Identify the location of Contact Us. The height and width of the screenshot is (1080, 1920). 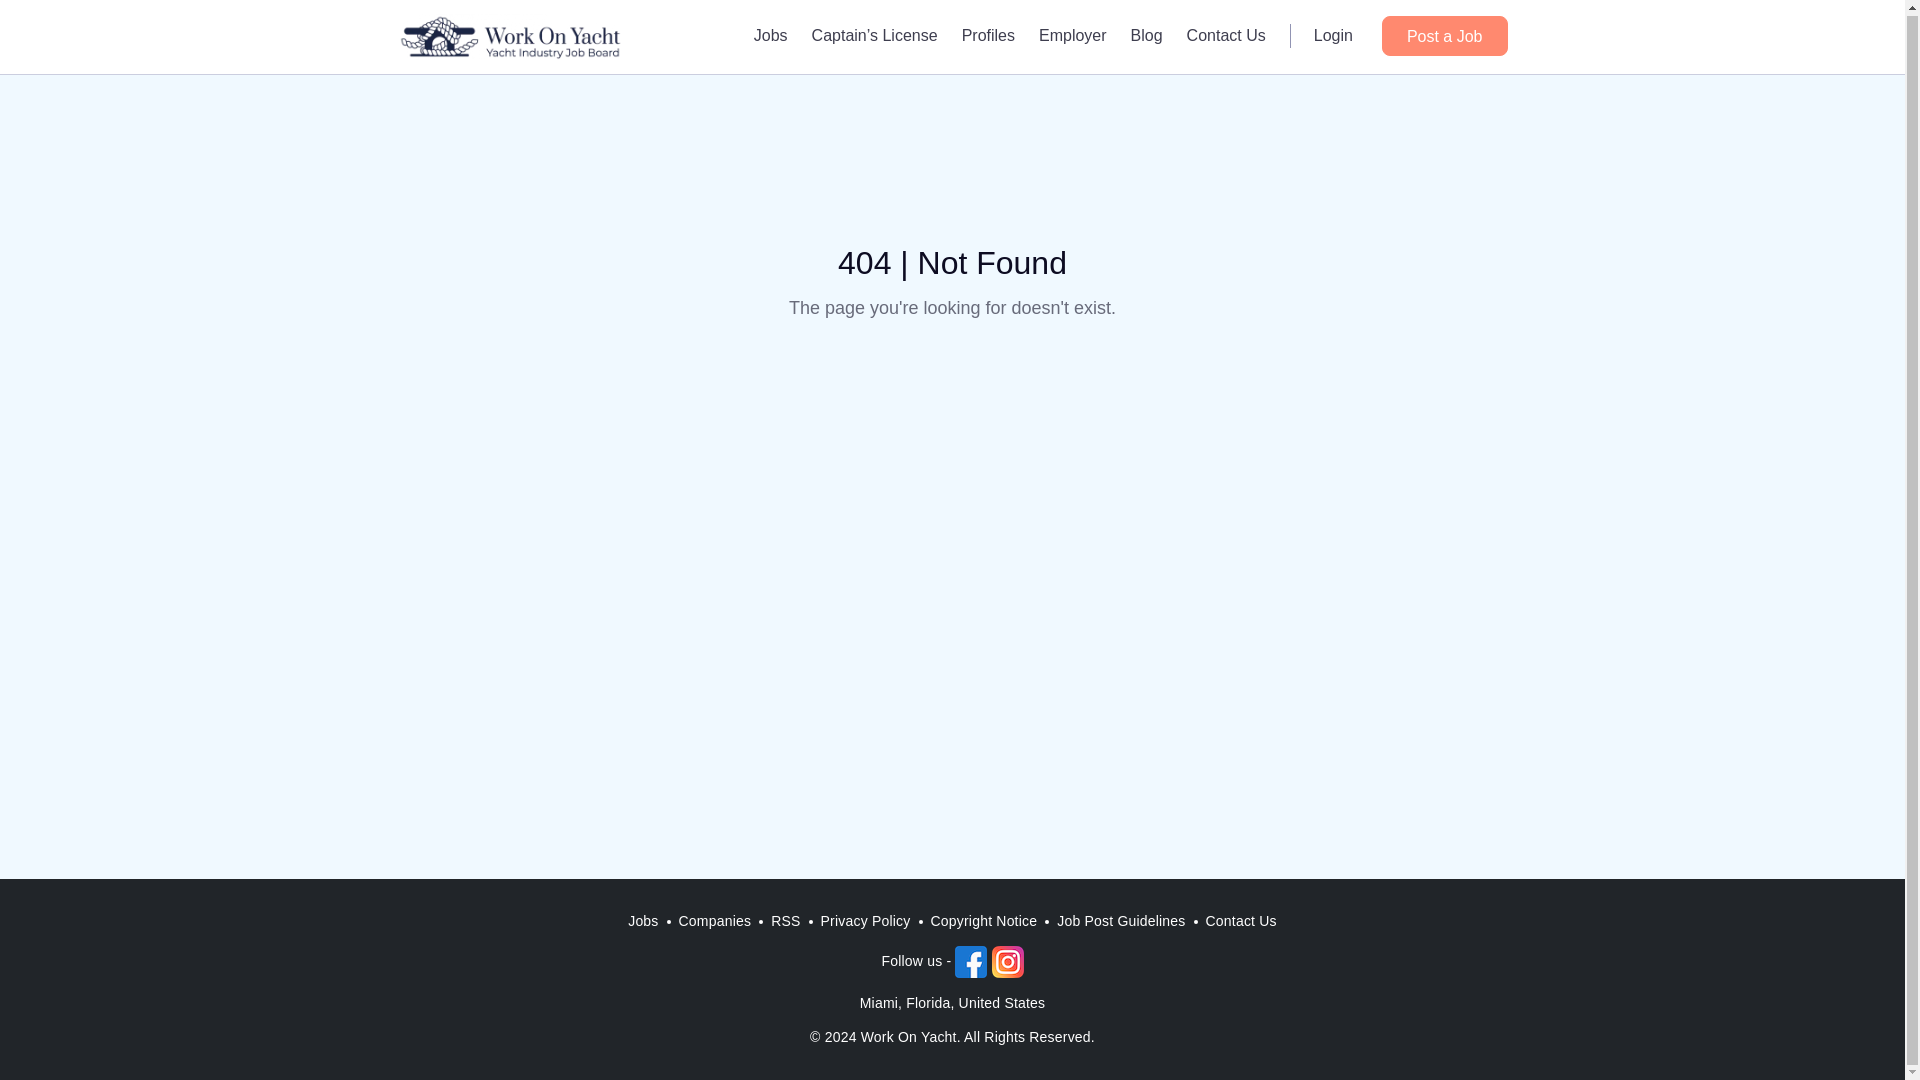
(1226, 34).